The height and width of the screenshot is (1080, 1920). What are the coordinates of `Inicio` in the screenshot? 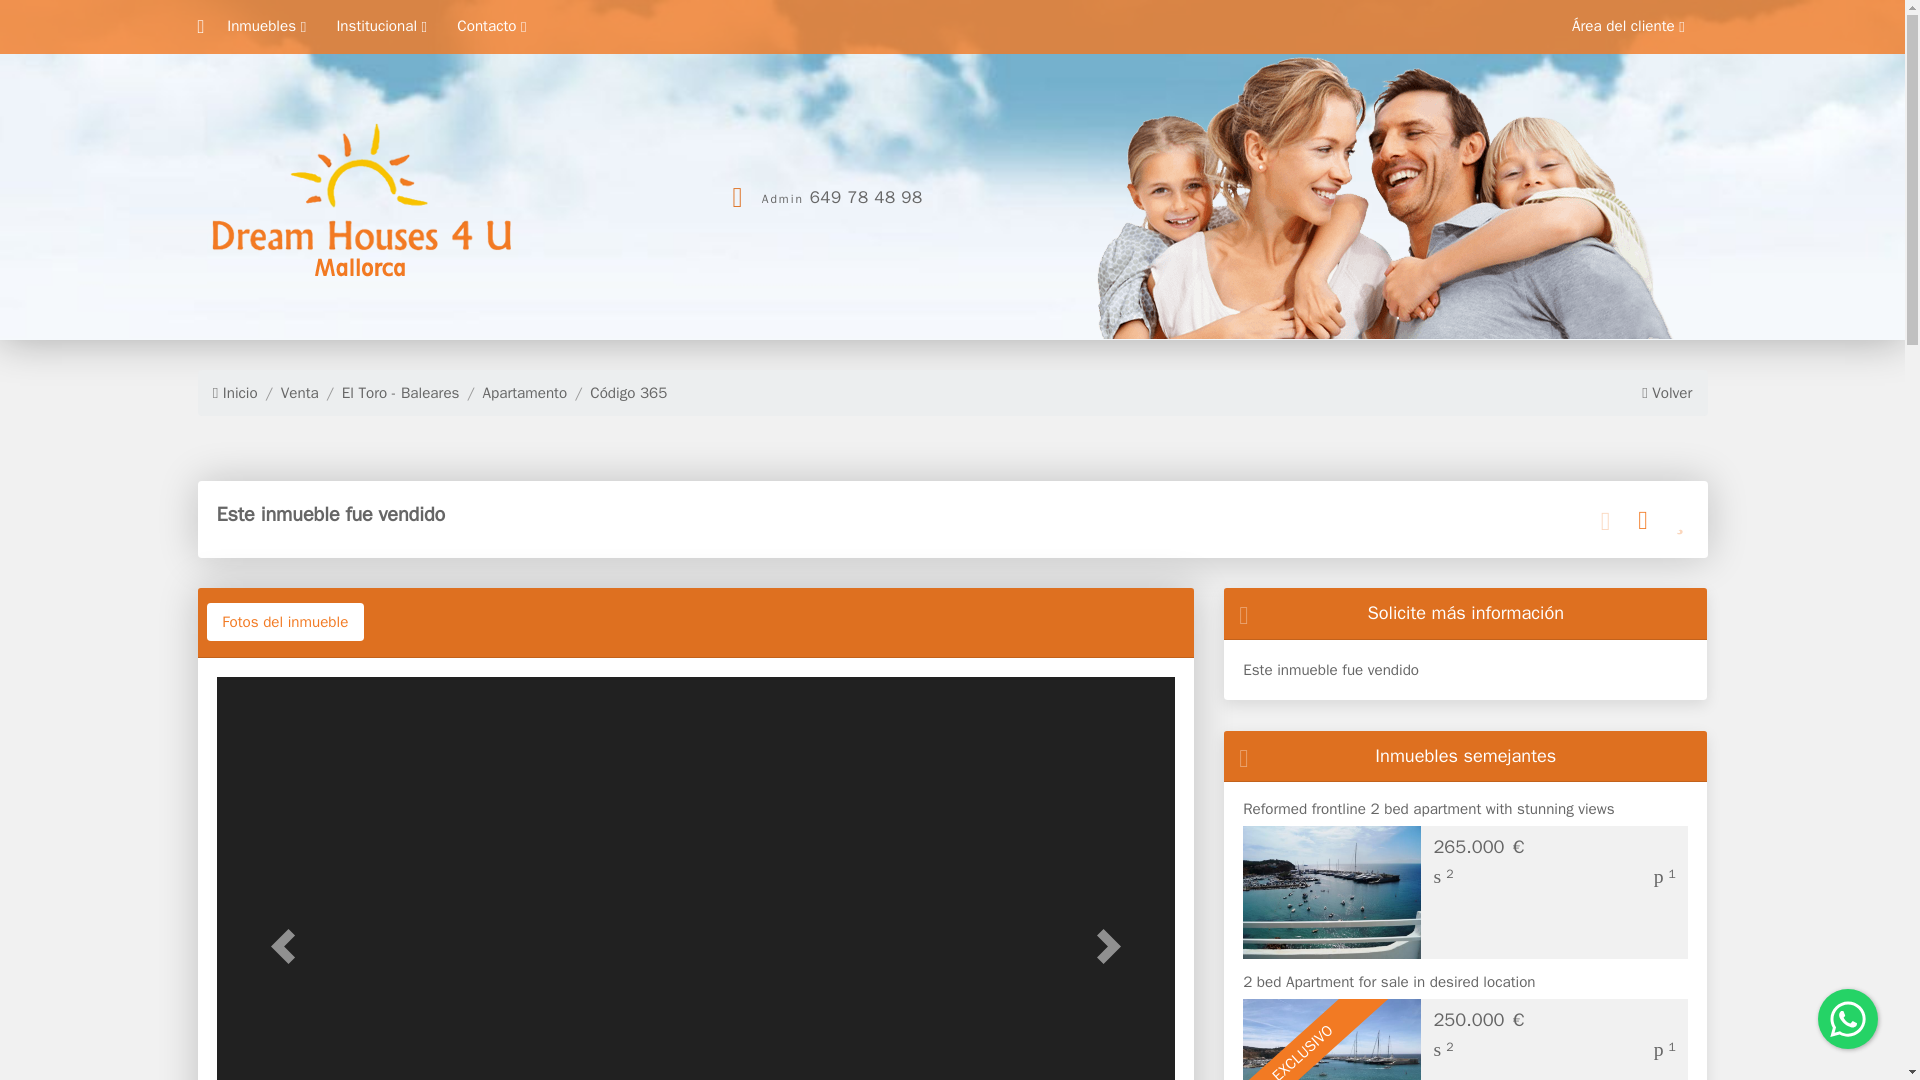 It's located at (235, 394).